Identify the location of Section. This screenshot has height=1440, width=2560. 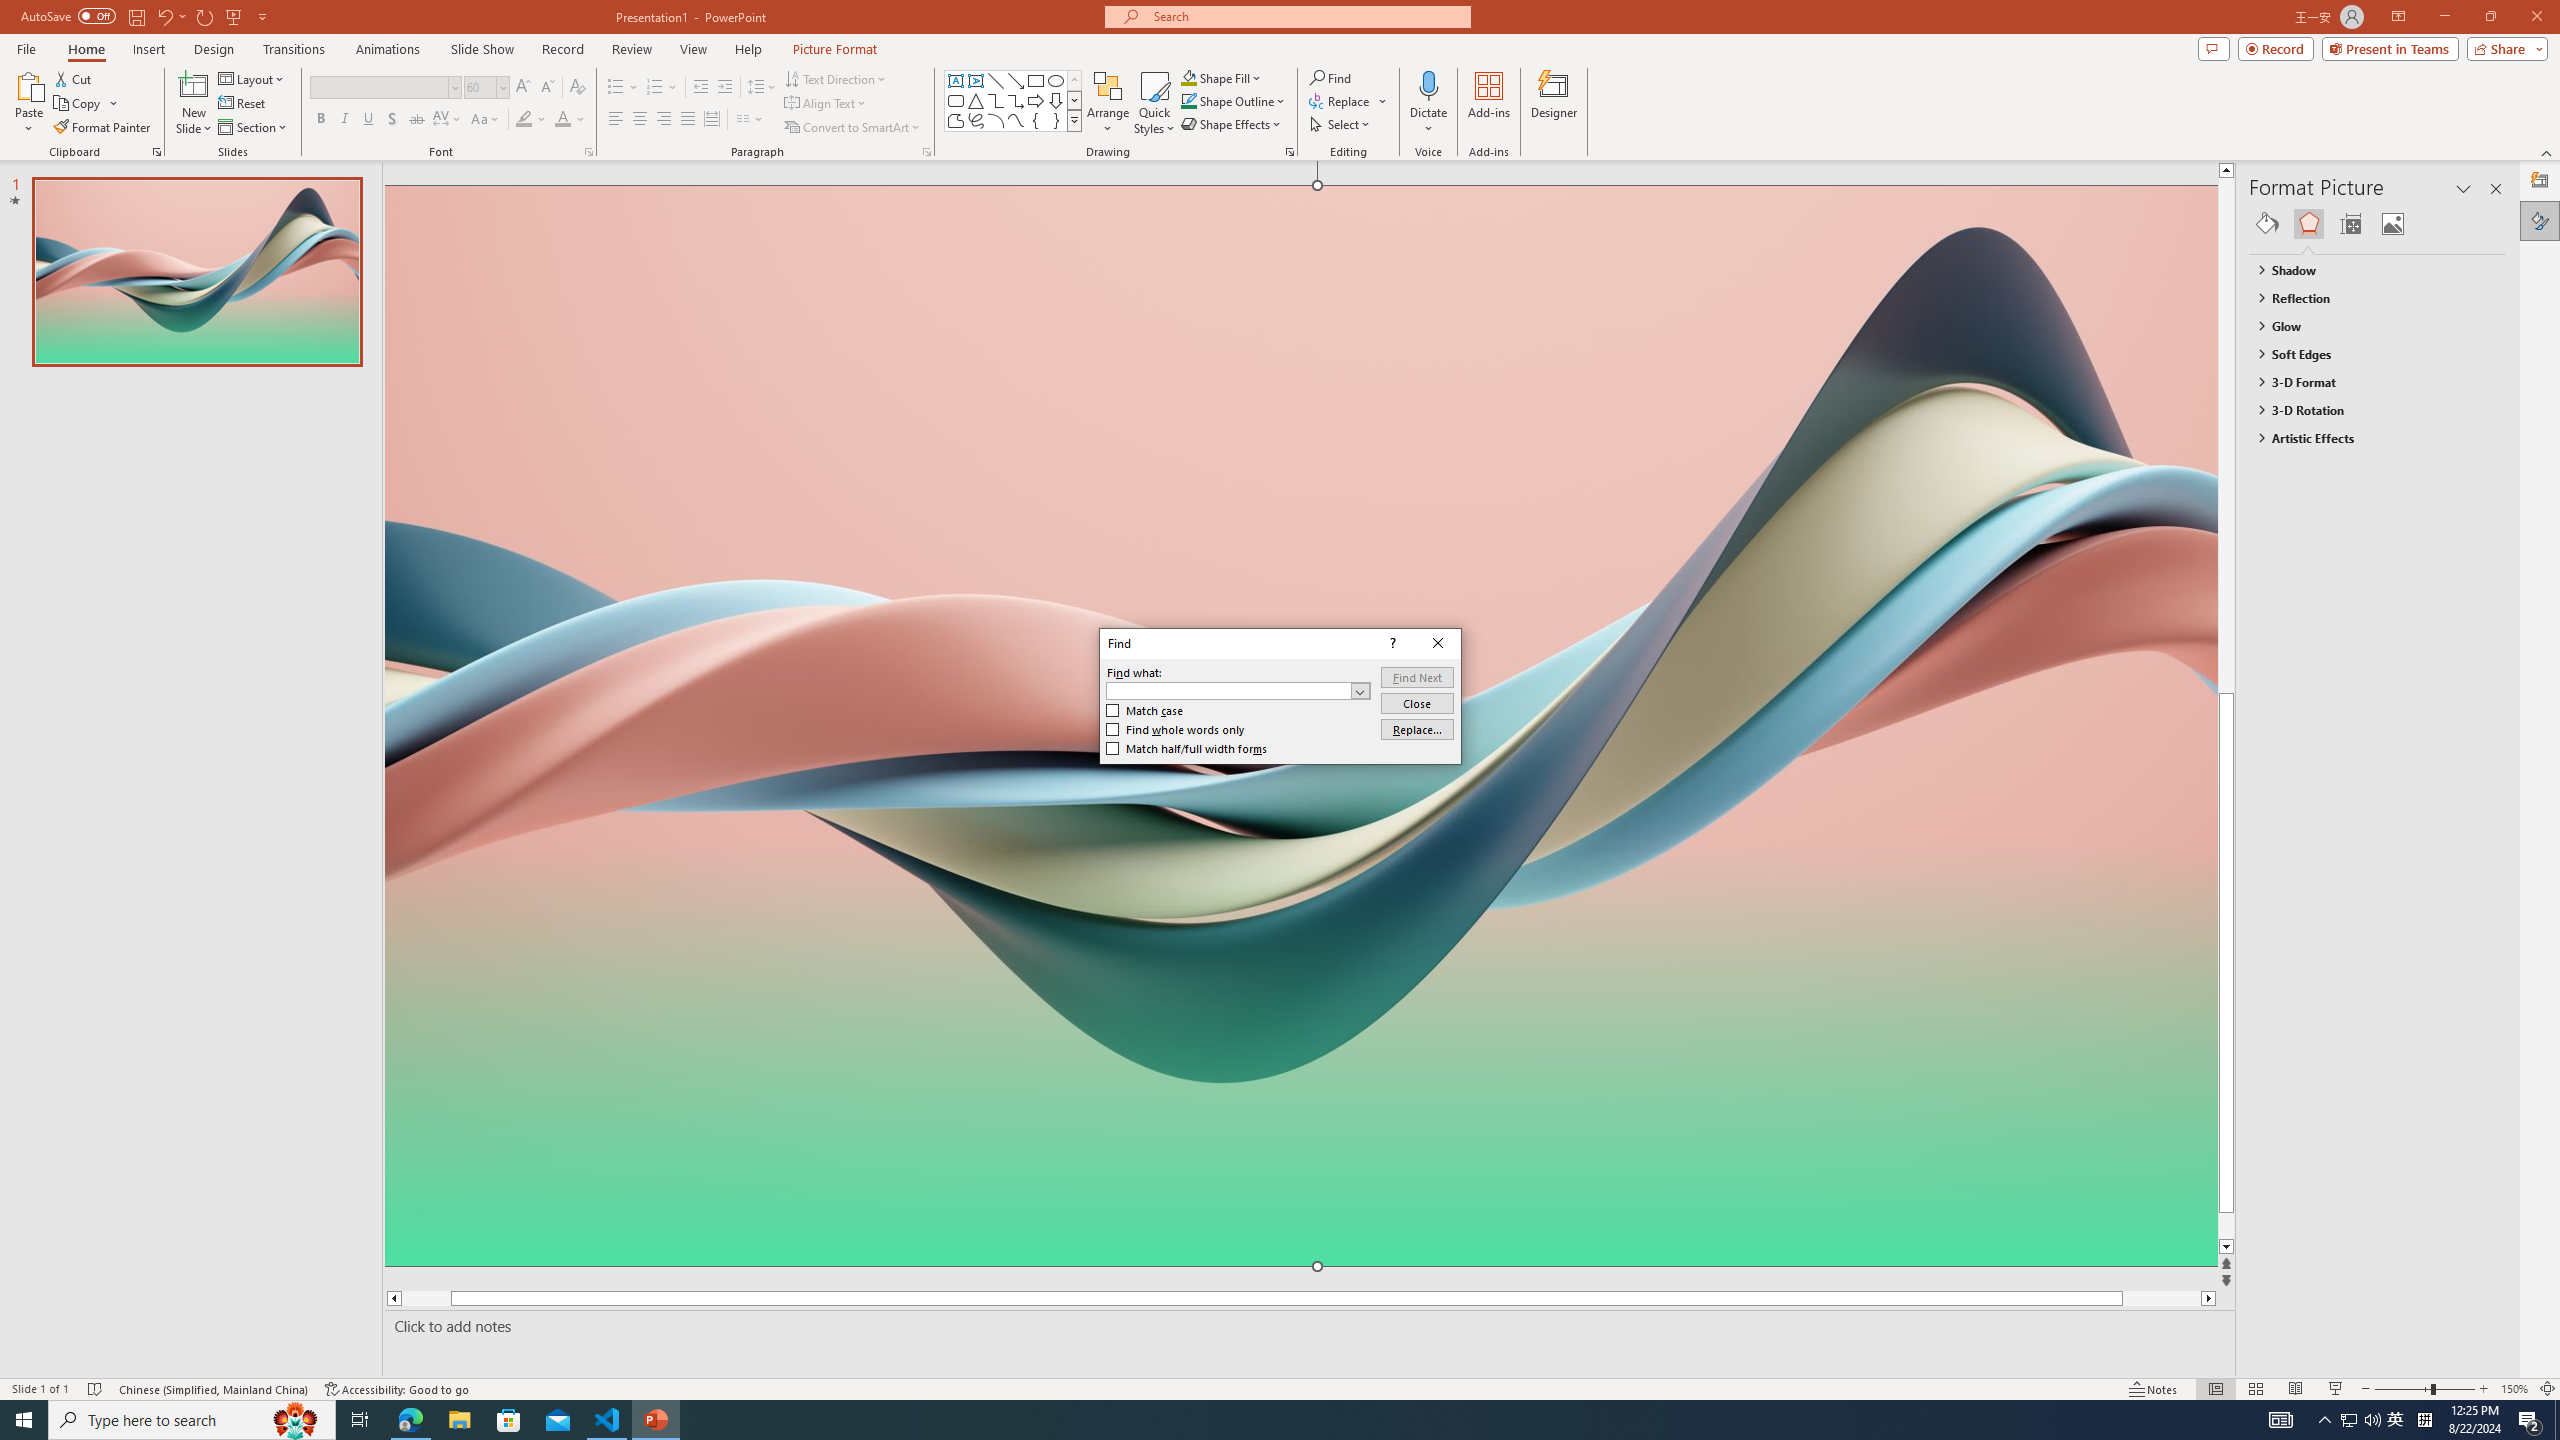
(254, 128).